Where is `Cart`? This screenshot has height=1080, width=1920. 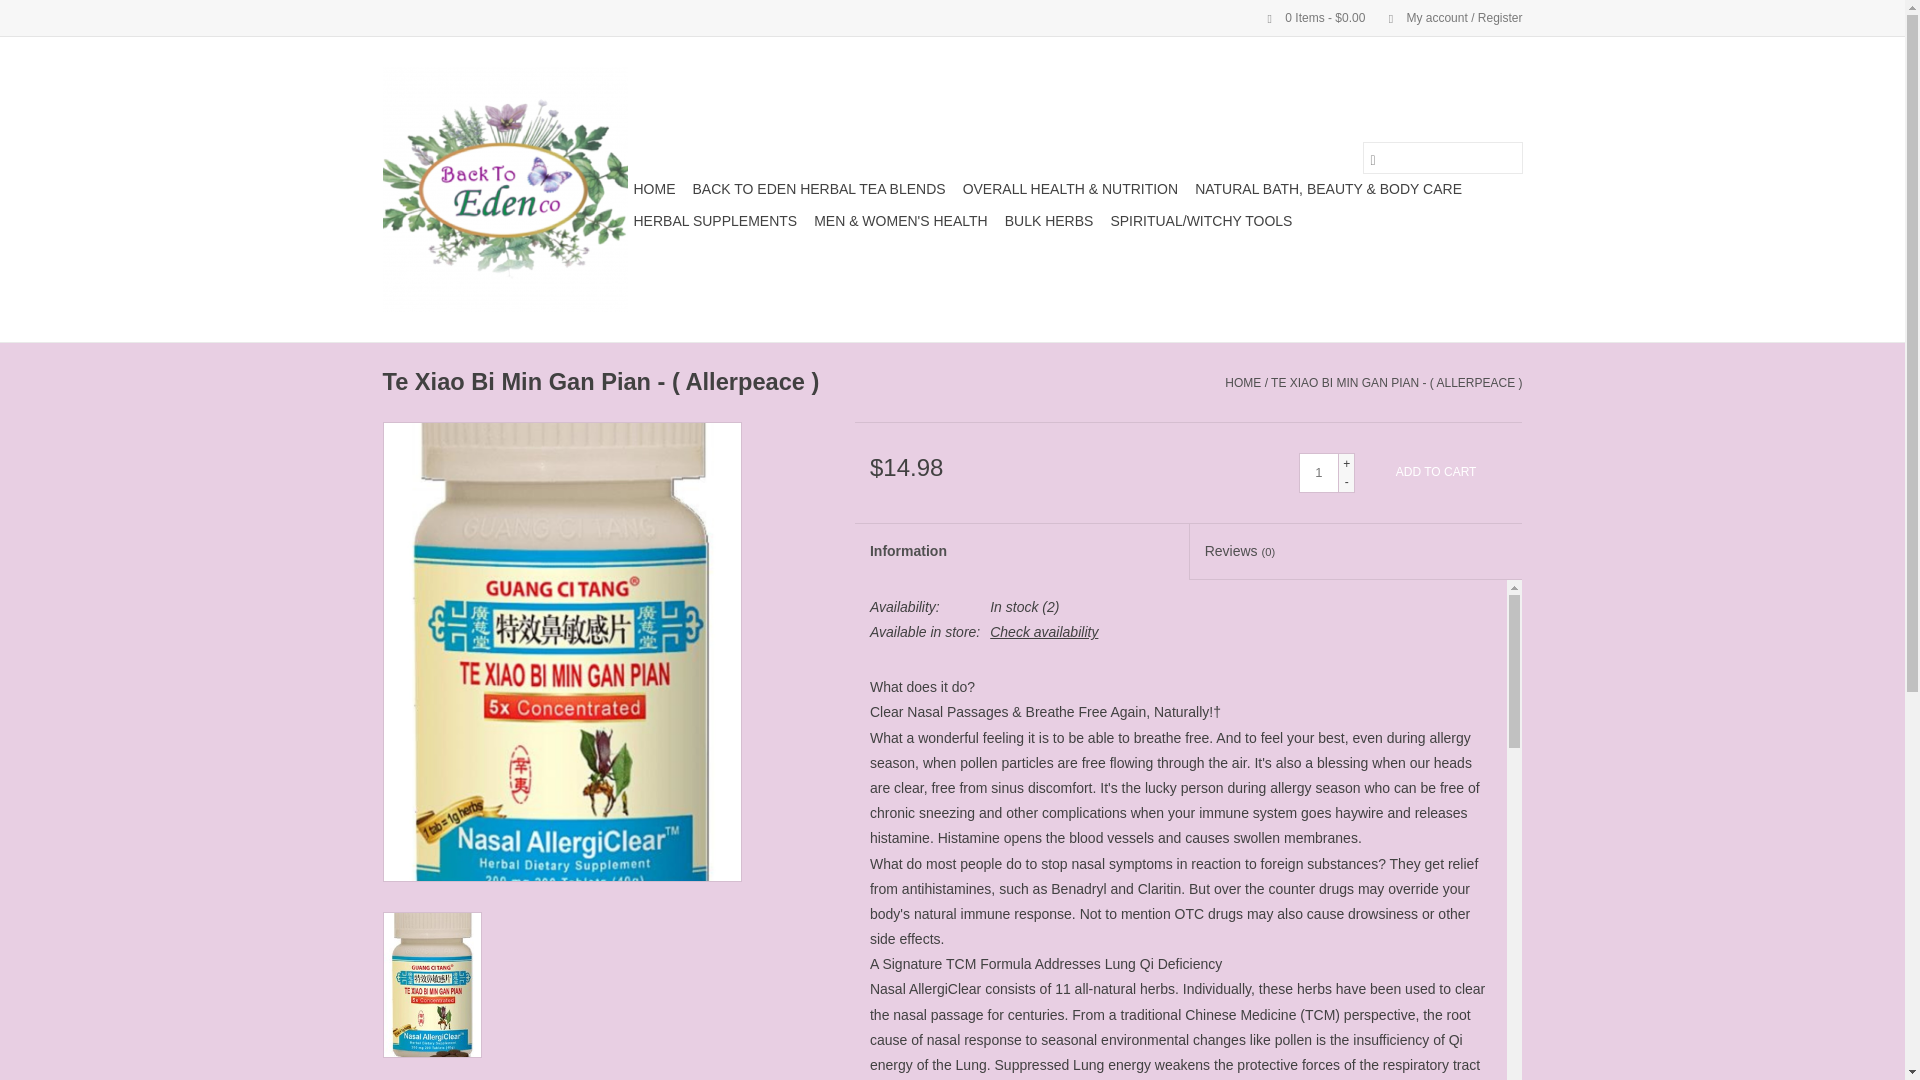 Cart is located at coordinates (1308, 17).